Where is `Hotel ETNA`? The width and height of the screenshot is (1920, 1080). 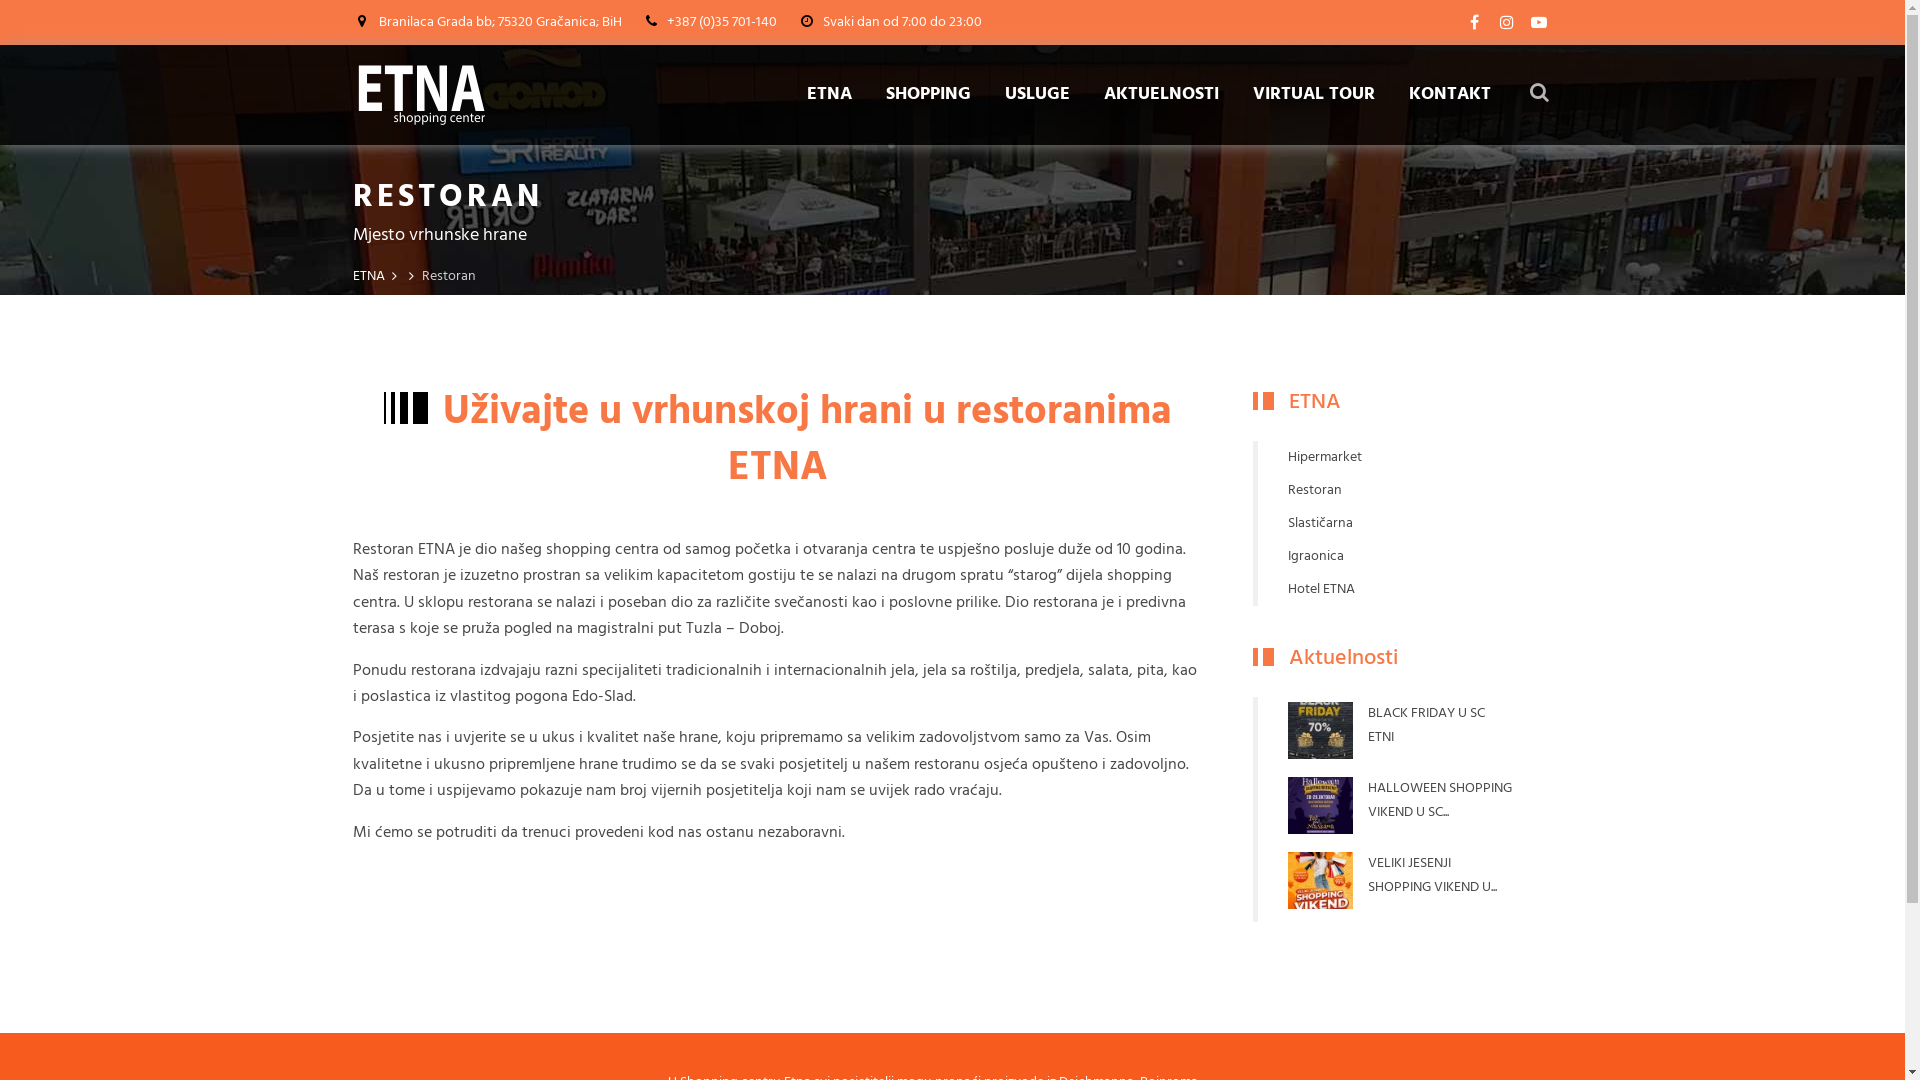 Hotel ETNA is located at coordinates (1382, 590).